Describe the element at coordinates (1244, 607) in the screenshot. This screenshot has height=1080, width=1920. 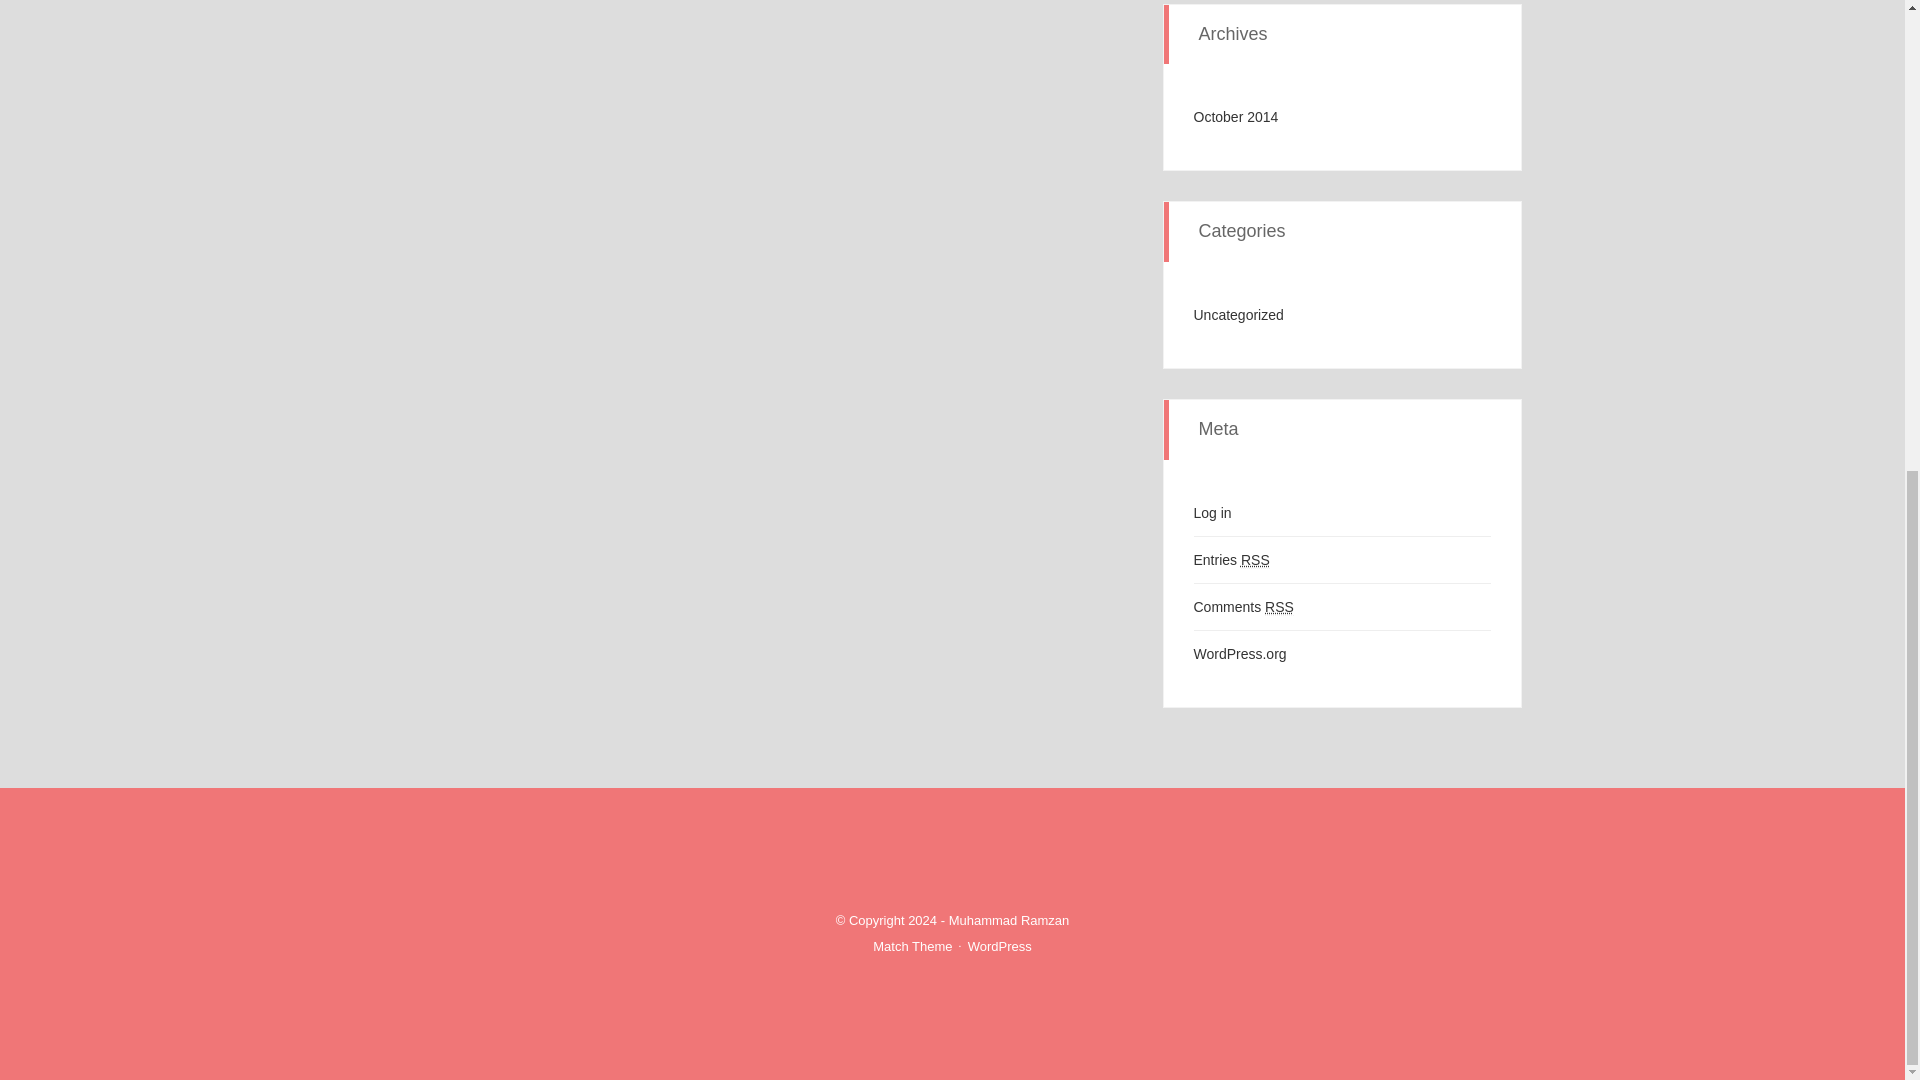
I see `Comments RSS` at that location.